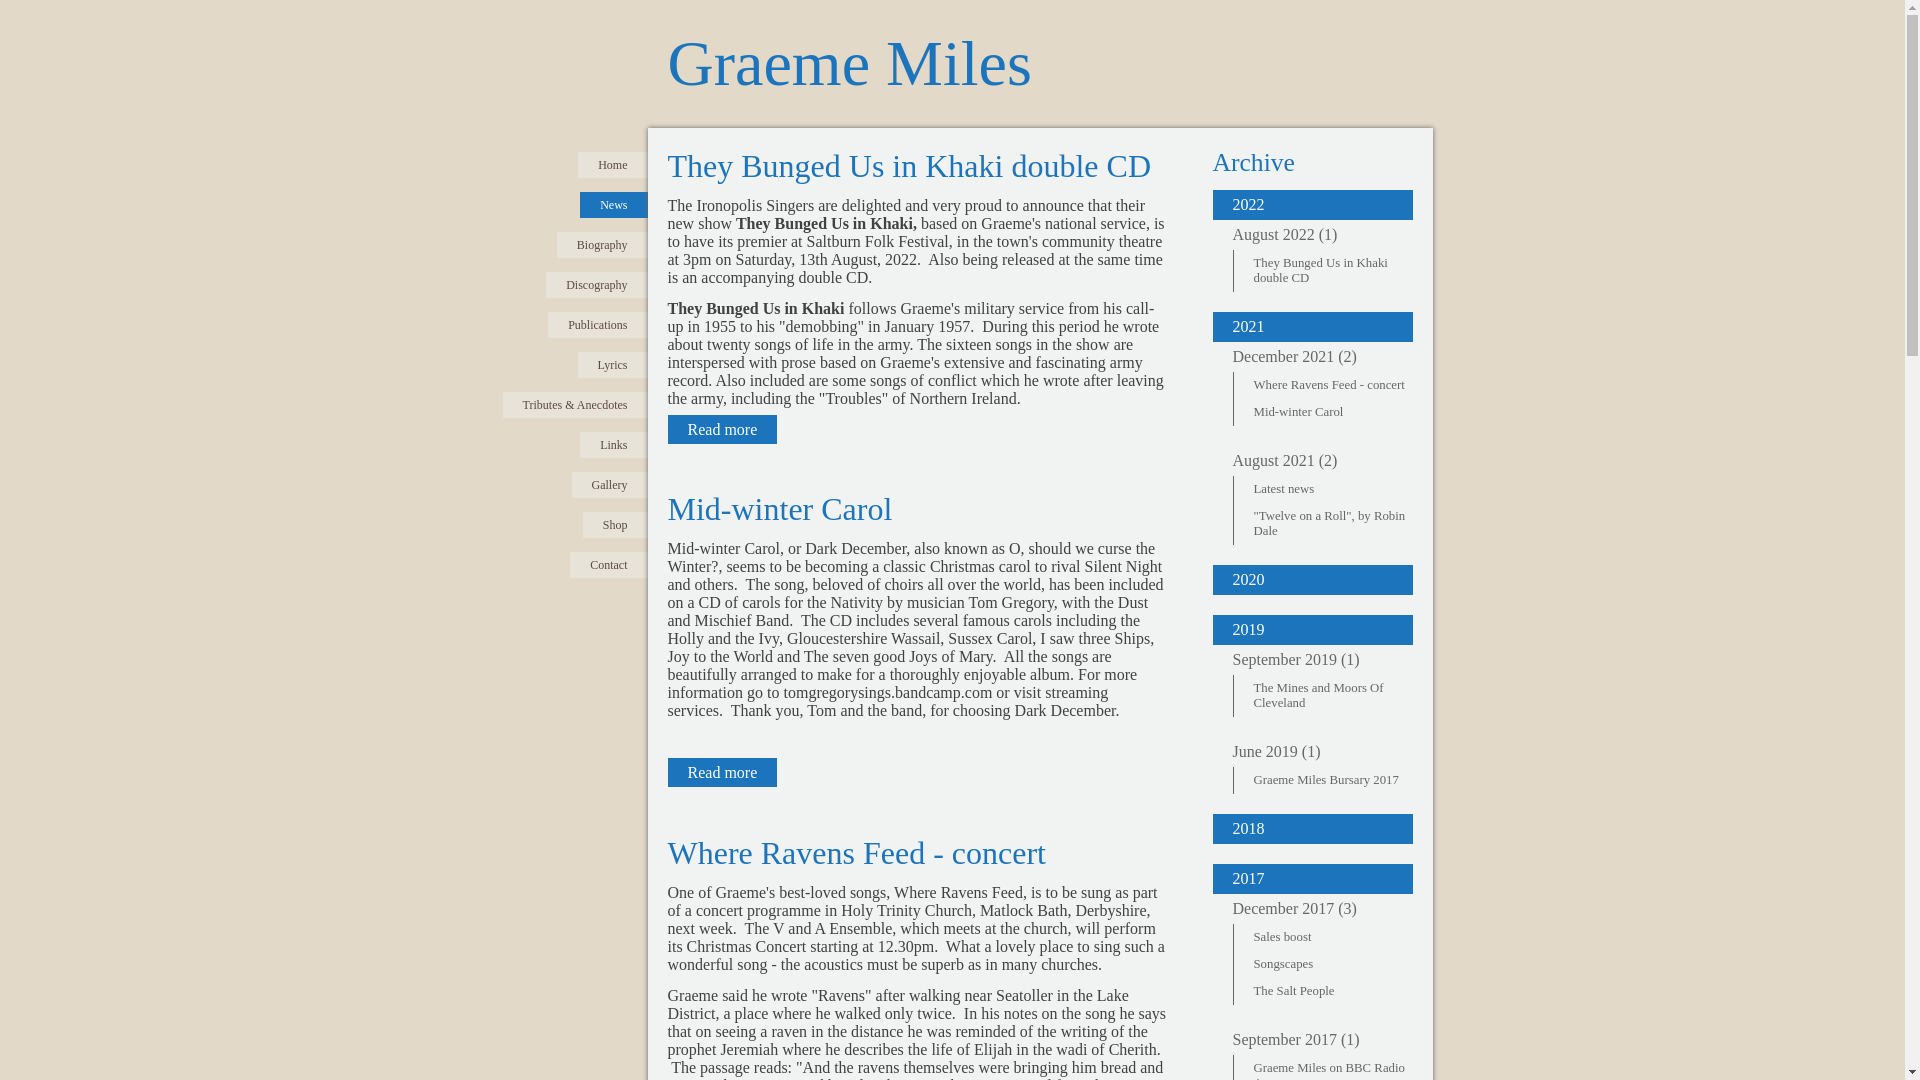 The image size is (1920, 1080). I want to click on View Blog Posts From 2020, so click(1311, 580).